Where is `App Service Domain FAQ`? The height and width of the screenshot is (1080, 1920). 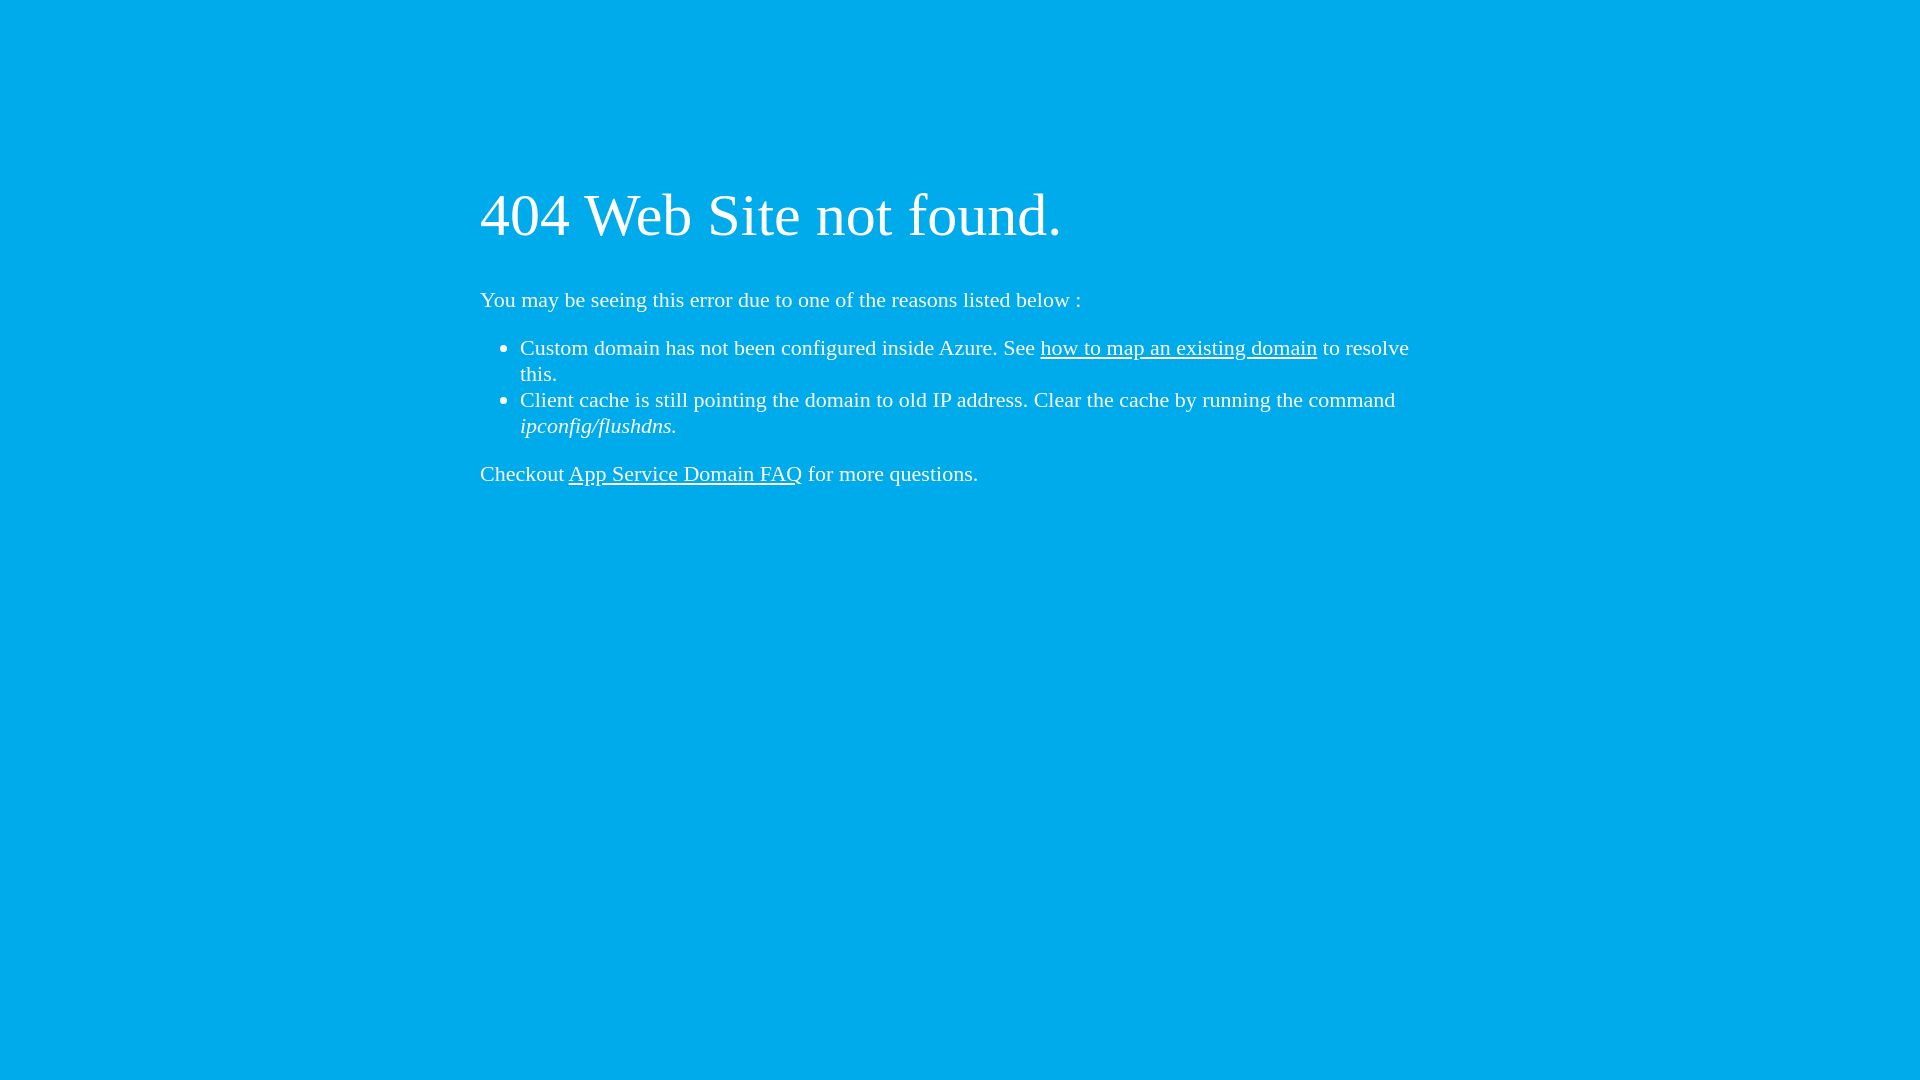 App Service Domain FAQ is located at coordinates (686, 474).